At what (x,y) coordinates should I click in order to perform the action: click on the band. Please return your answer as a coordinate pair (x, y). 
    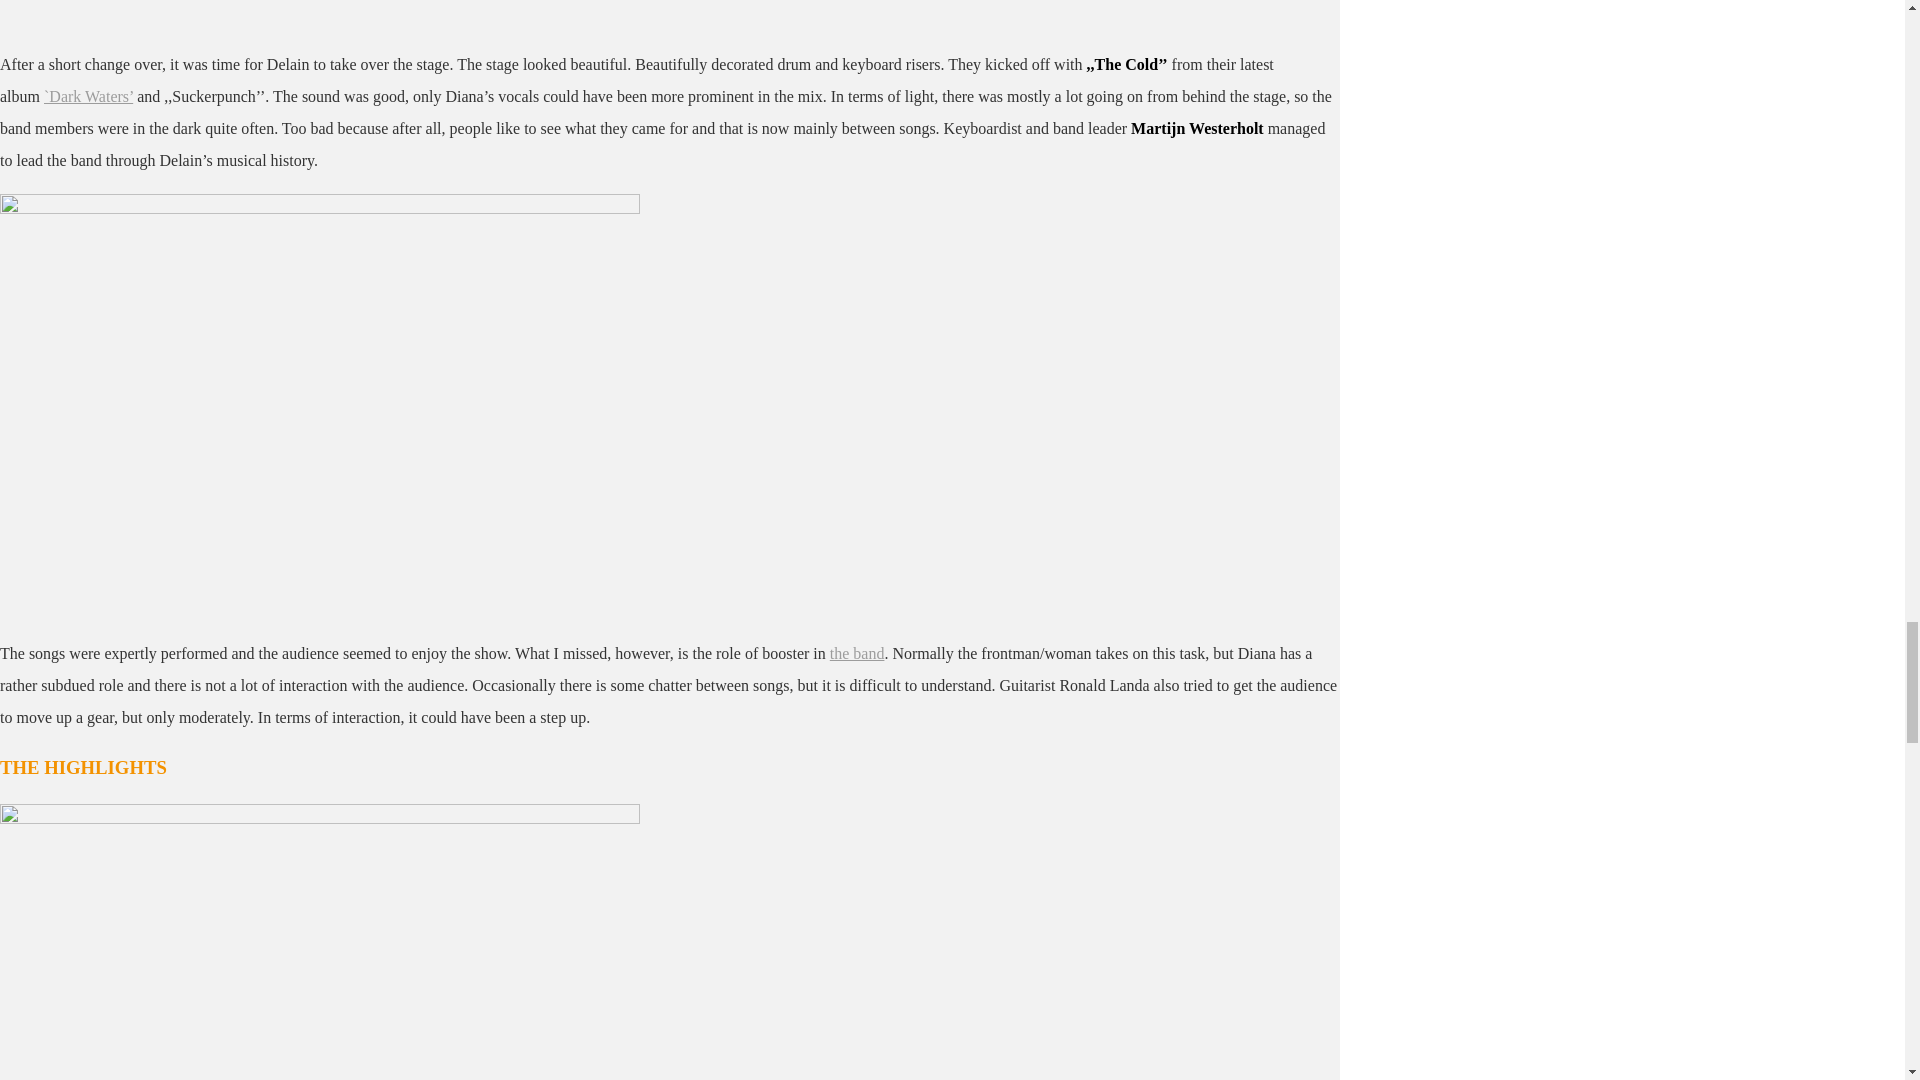
    Looking at the image, I should click on (857, 653).